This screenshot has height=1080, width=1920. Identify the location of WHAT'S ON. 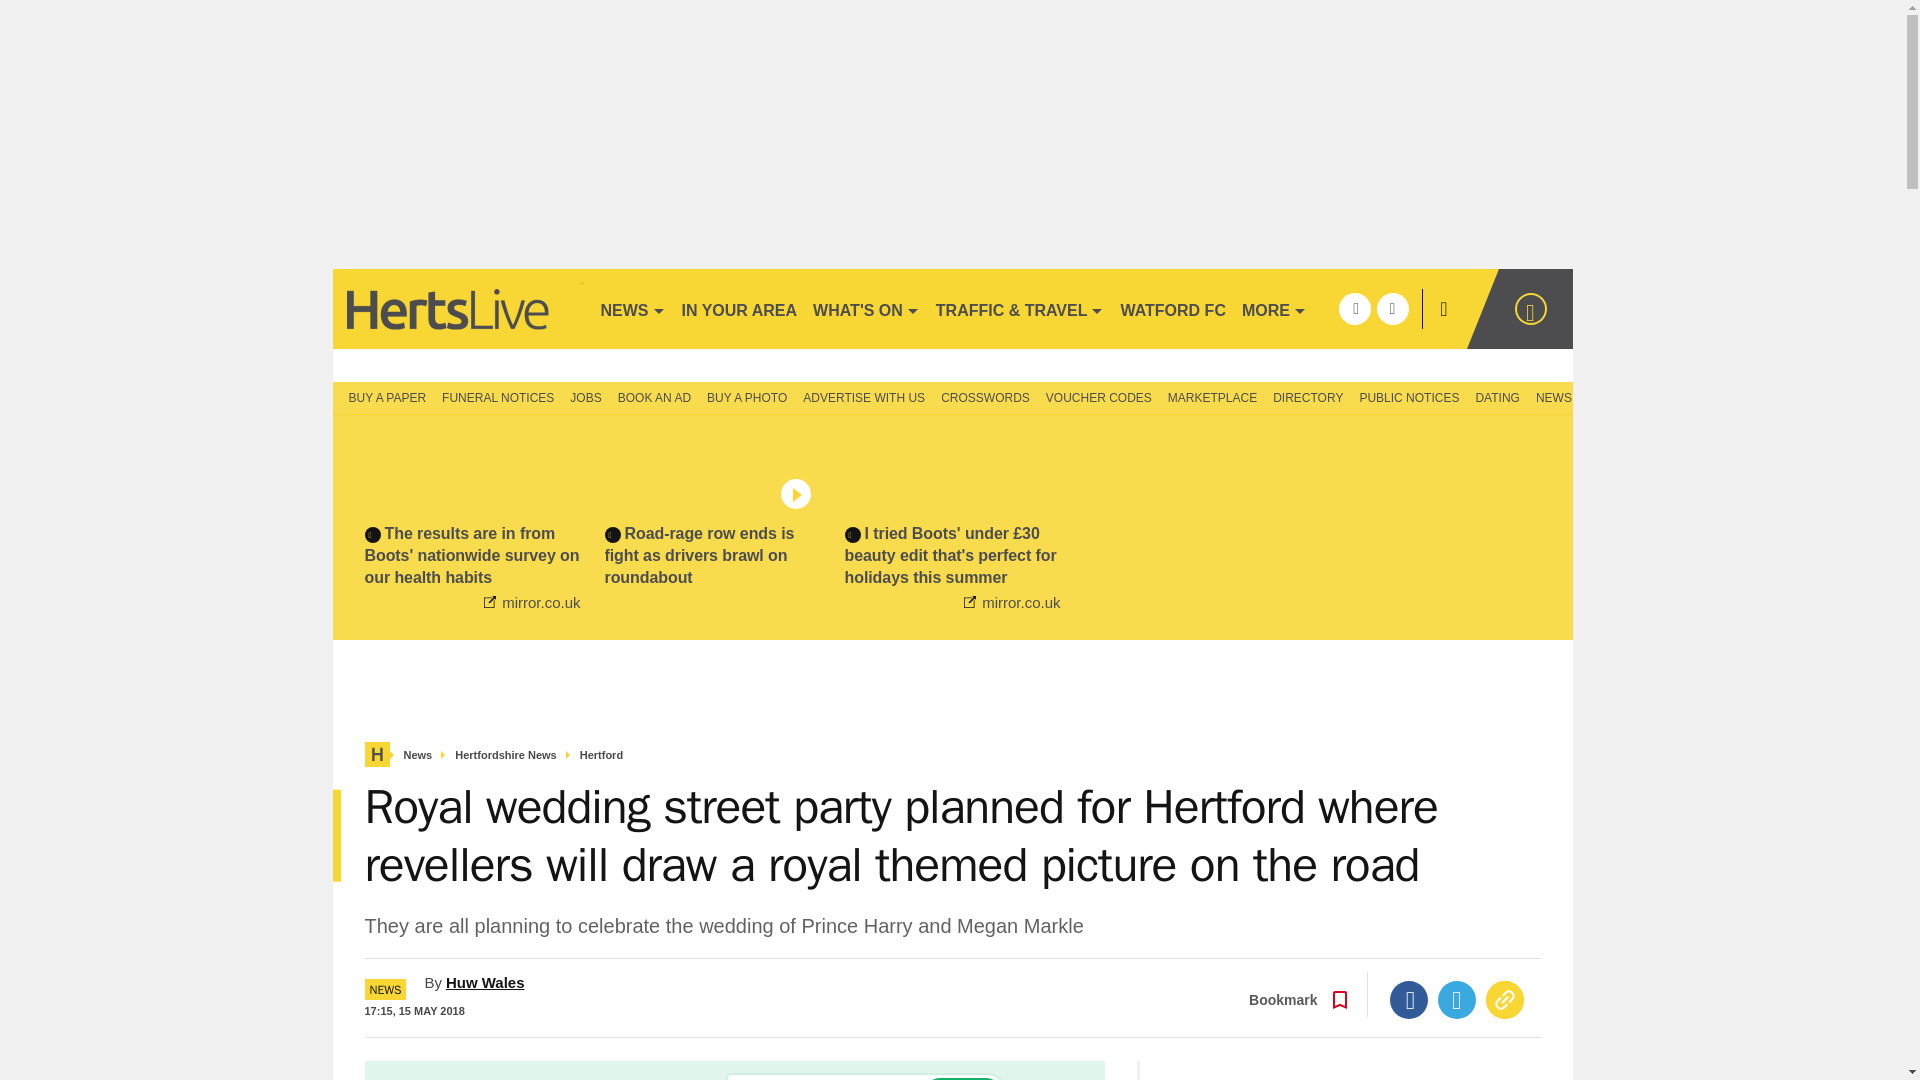
(866, 308).